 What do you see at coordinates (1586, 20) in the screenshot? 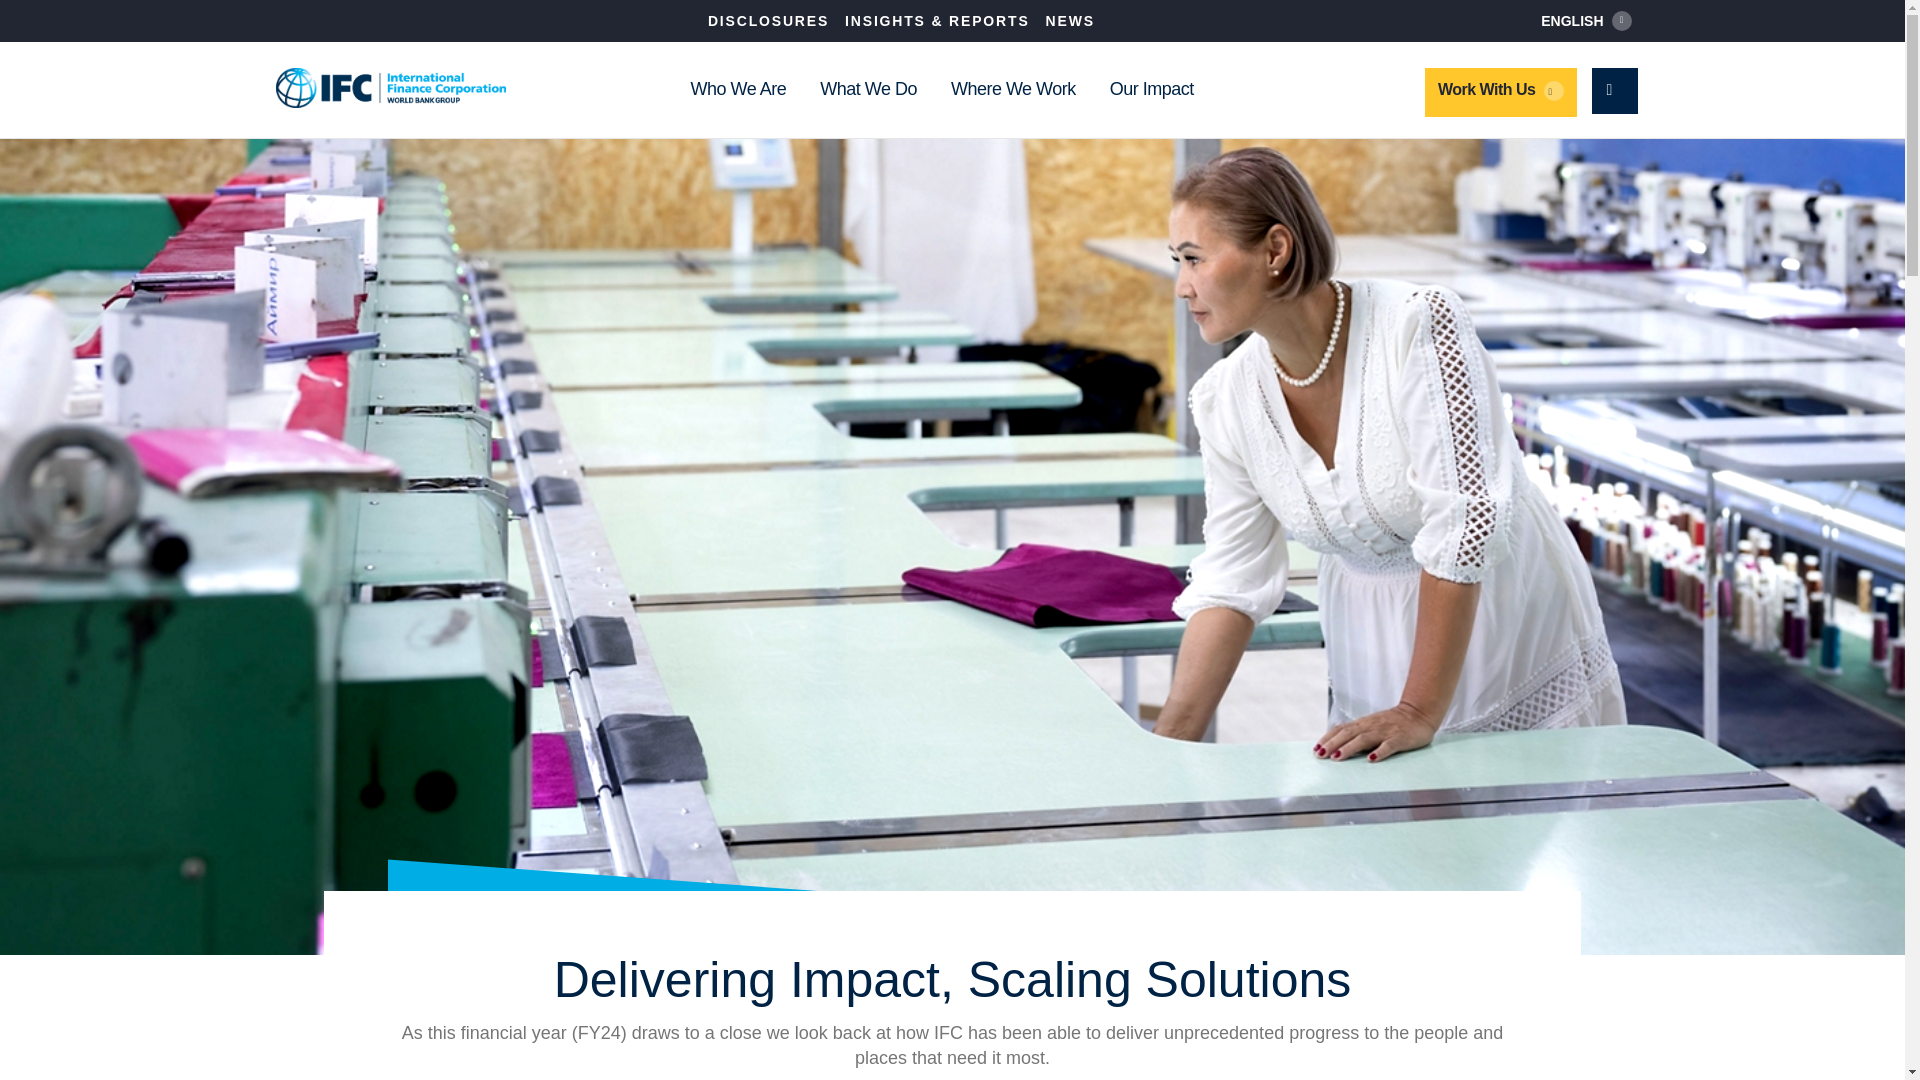
I see `ENGLISH` at bounding box center [1586, 20].